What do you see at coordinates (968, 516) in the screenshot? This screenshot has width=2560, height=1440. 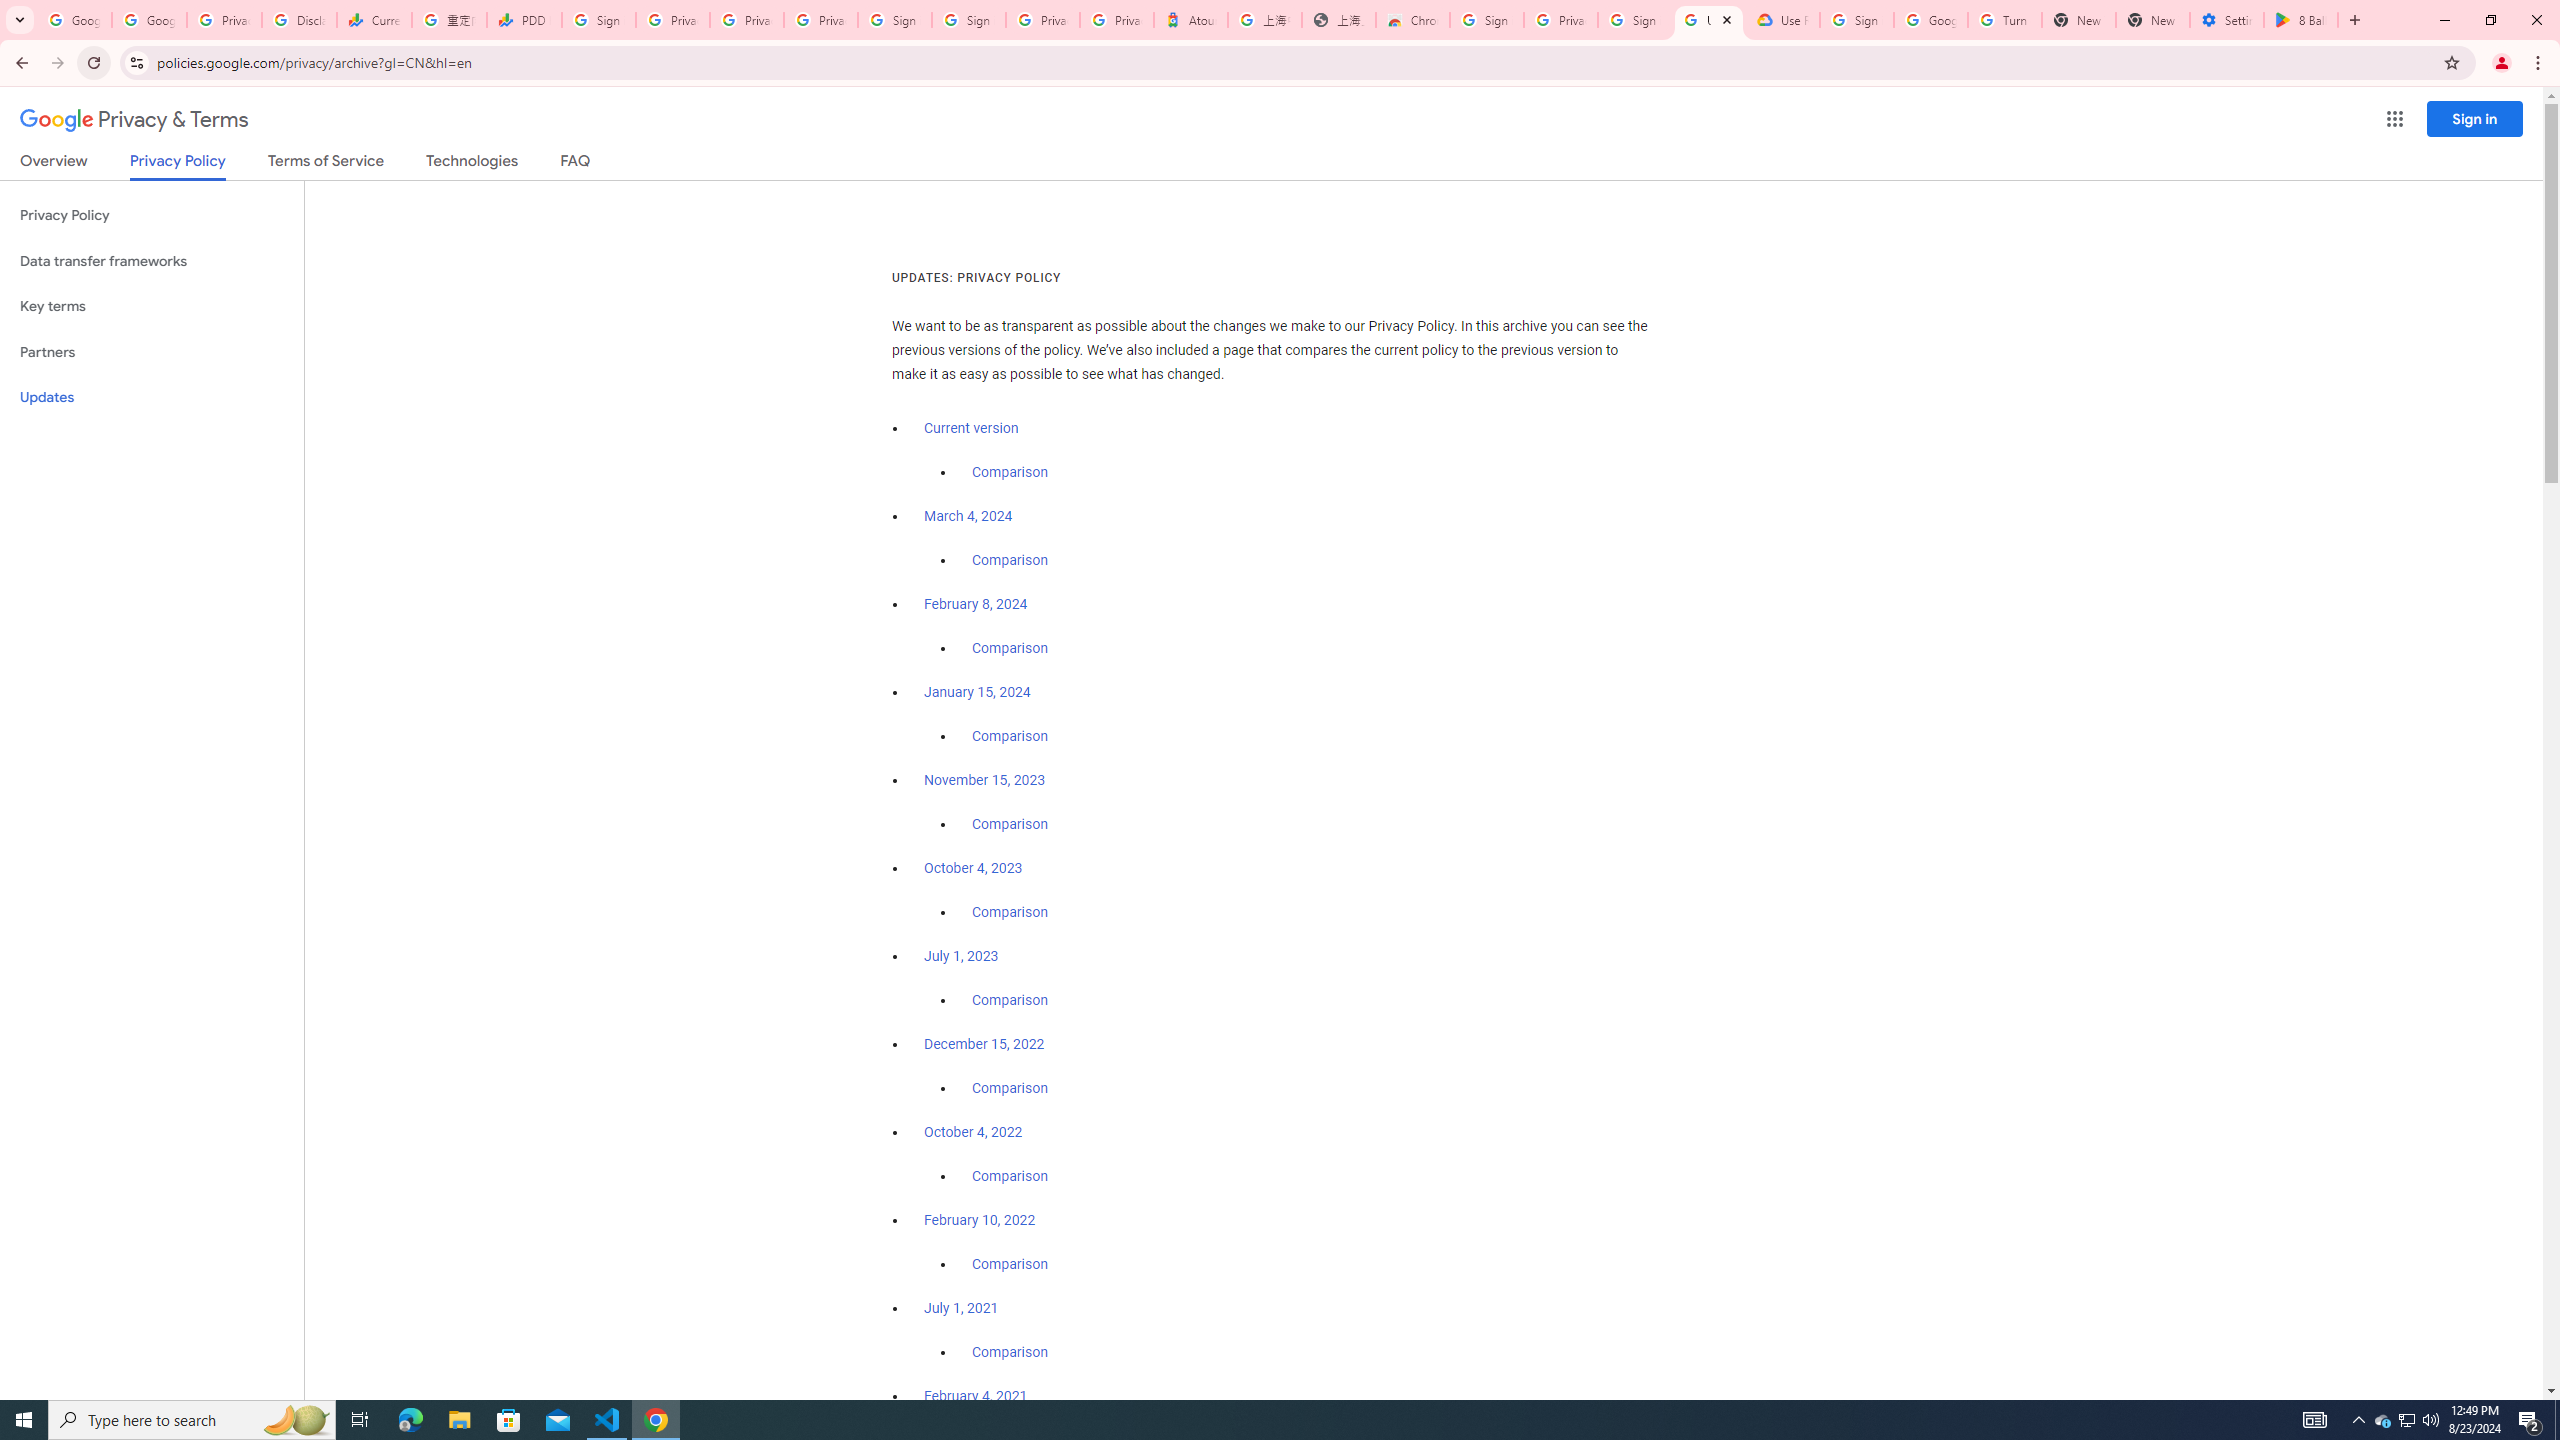 I see `March 4, 2024` at bounding box center [968, 516].